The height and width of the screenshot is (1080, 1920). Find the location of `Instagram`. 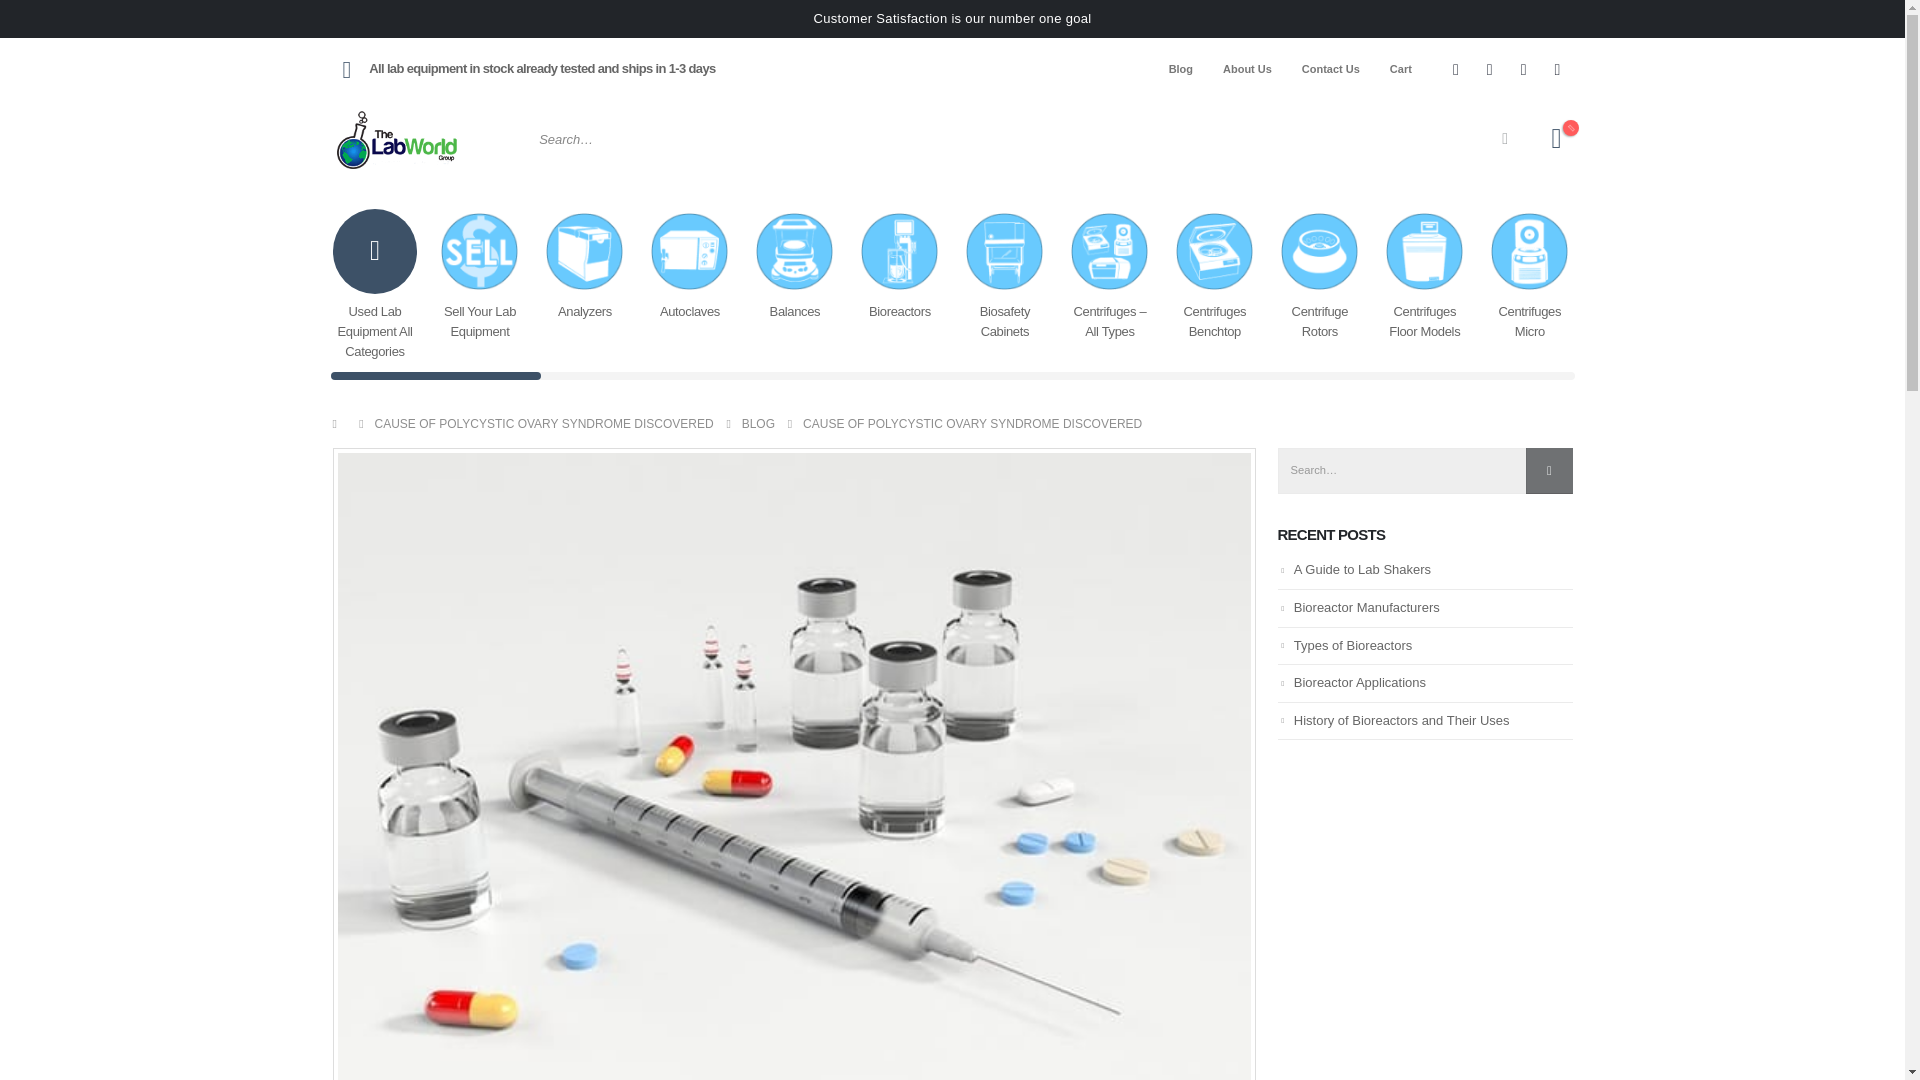

Instagram is located at coordinates (1523, 69).